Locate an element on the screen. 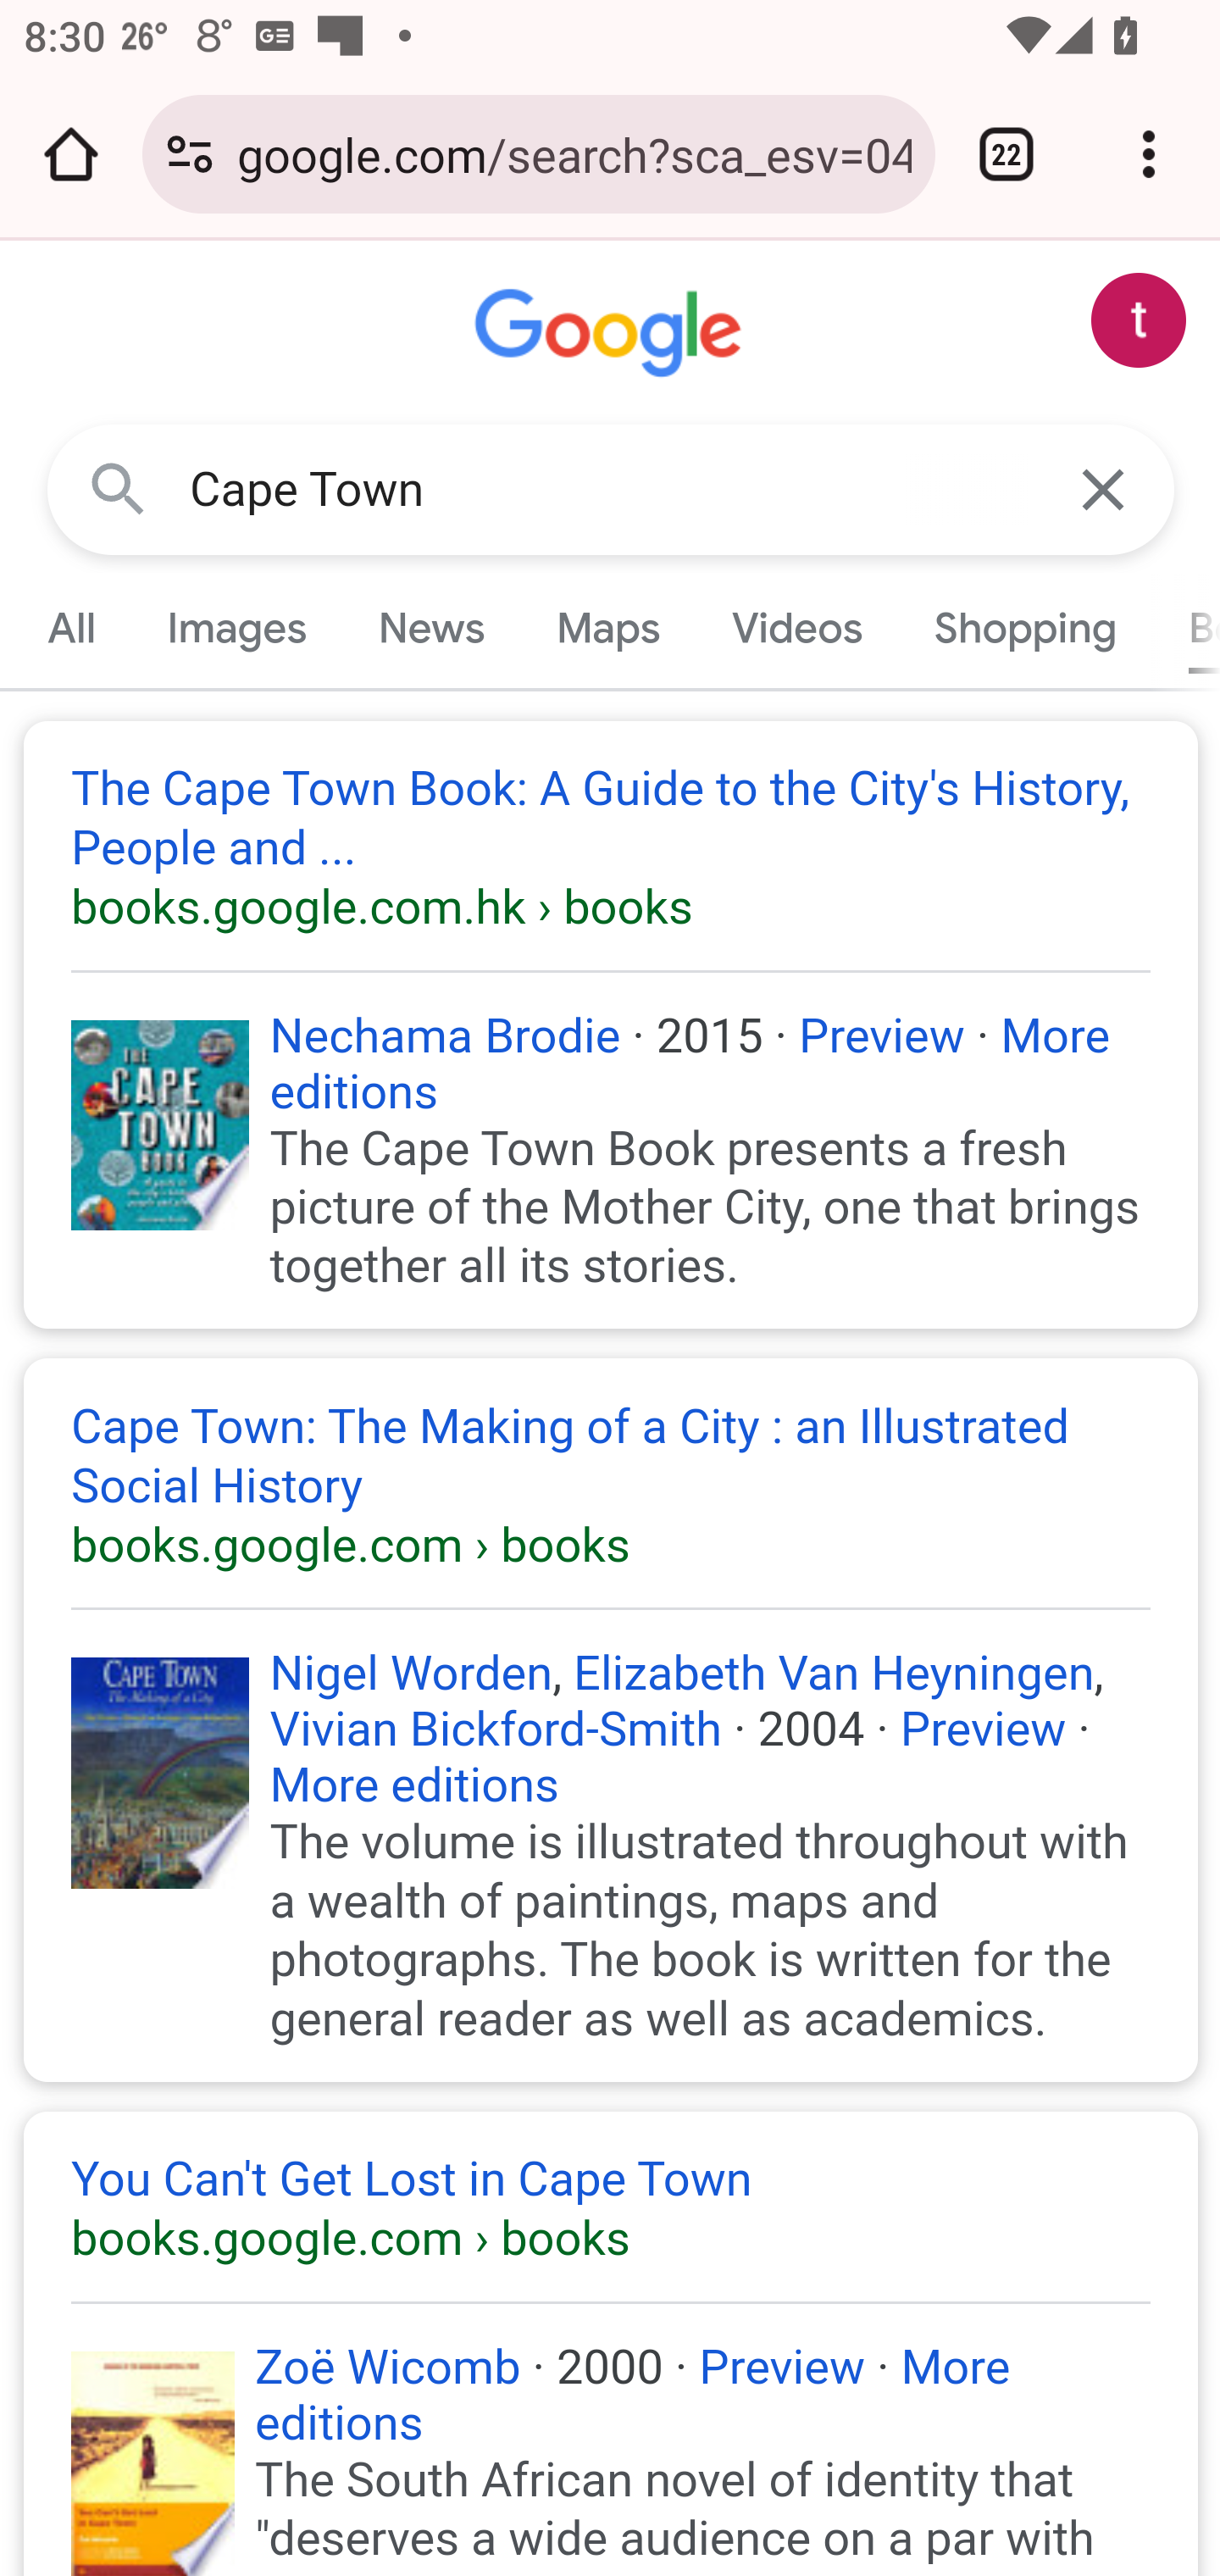  Images is located at coordinates (237, 628).